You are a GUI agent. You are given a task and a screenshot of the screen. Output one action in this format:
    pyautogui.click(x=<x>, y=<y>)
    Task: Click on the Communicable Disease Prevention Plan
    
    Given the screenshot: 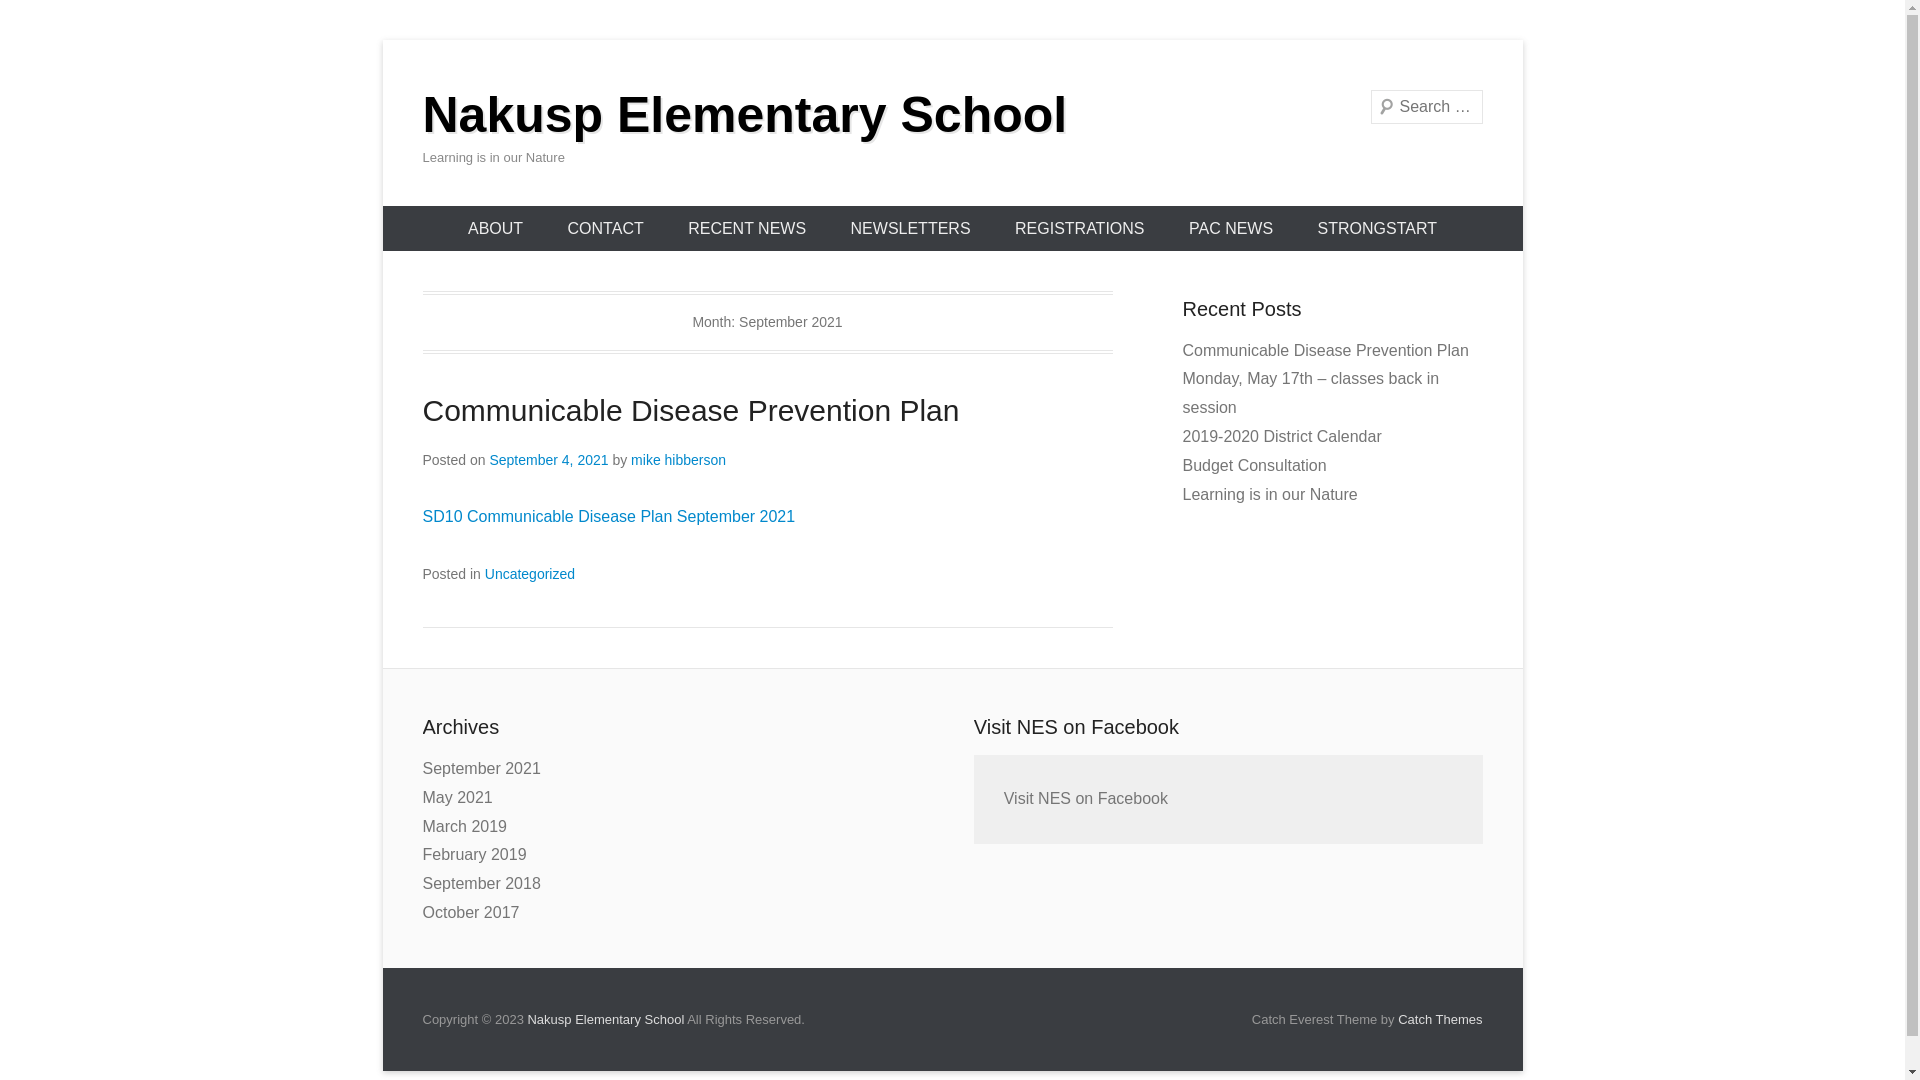 What is the action you would take?
    pyautogui.click(x=1325, y=350)
    